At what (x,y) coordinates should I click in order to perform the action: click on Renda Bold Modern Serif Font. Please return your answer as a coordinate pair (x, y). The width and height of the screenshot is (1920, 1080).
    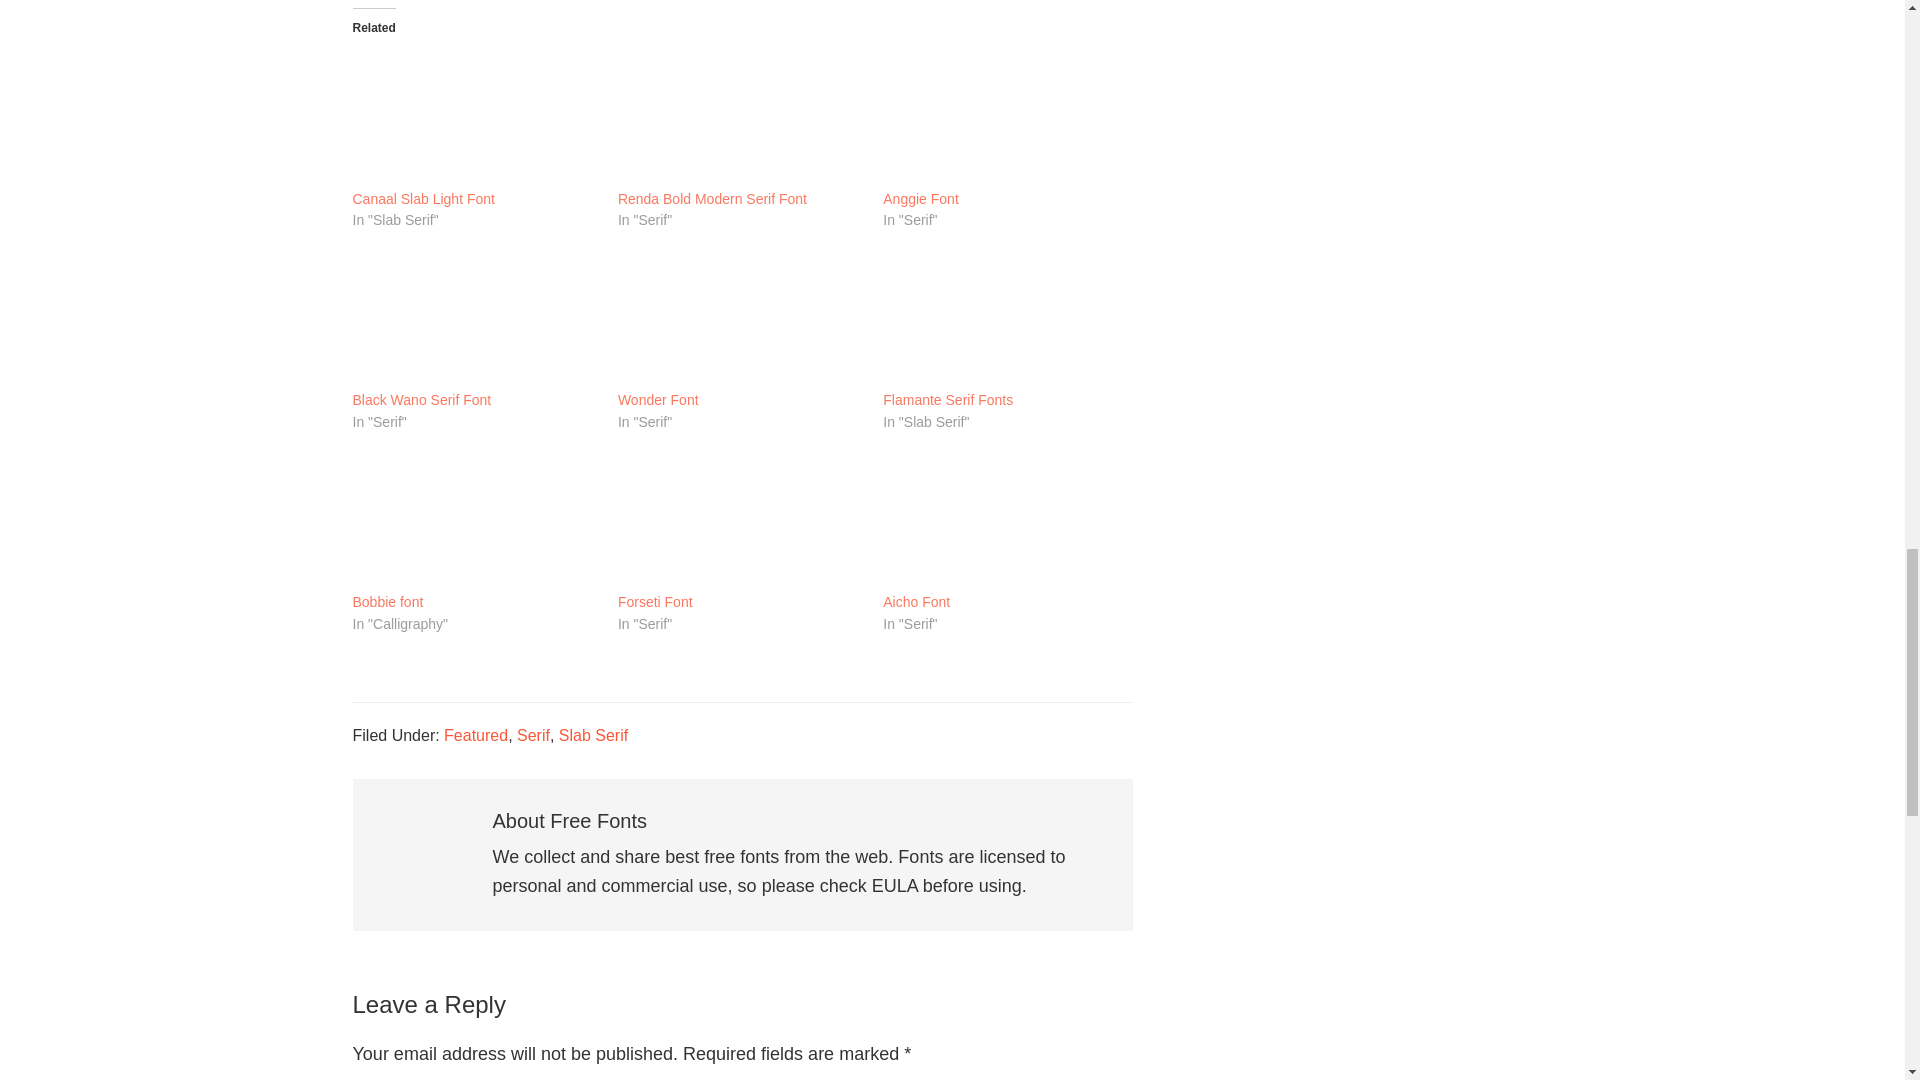
    Looking at the image, I should click on (740, 116).